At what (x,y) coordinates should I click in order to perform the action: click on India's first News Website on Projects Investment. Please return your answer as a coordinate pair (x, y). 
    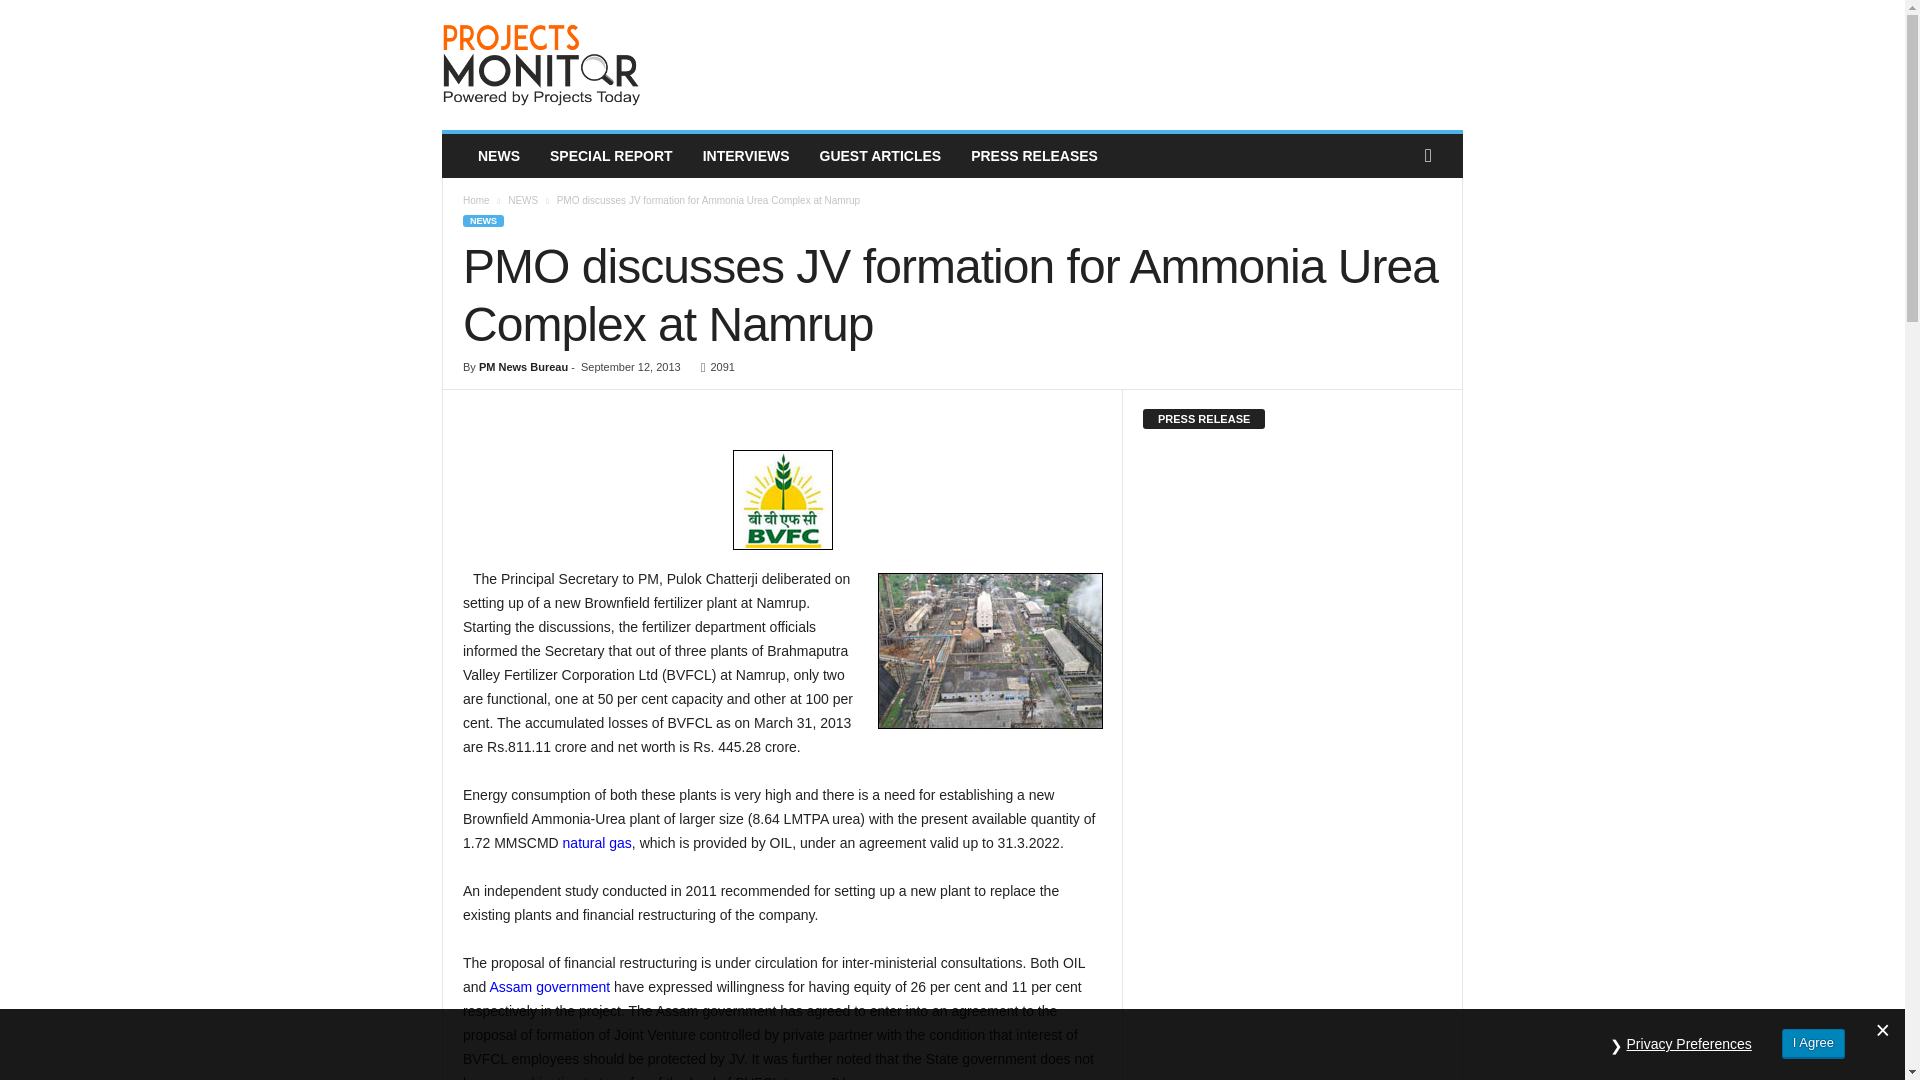
    Looking at the image, I should click on (578, 64).